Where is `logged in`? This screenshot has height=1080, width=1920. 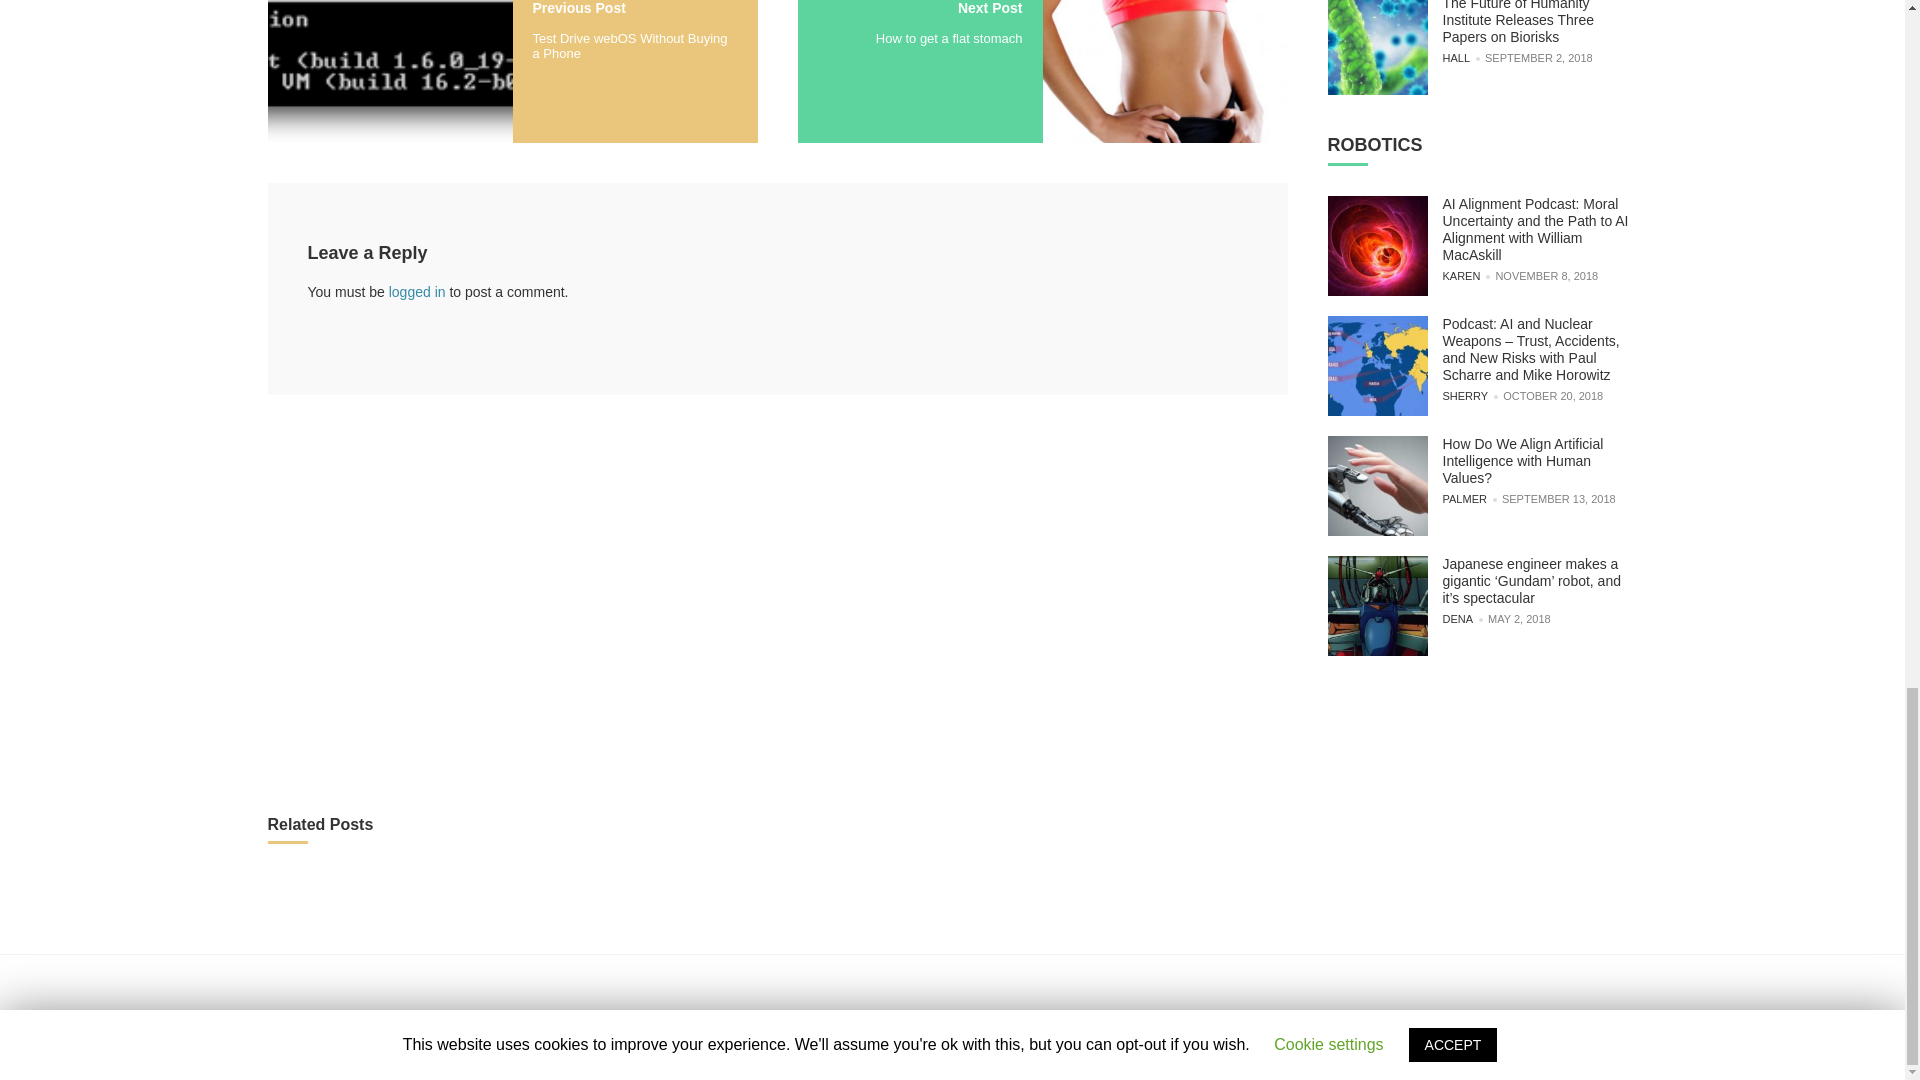
logged in is located at coordinates (417, 292).